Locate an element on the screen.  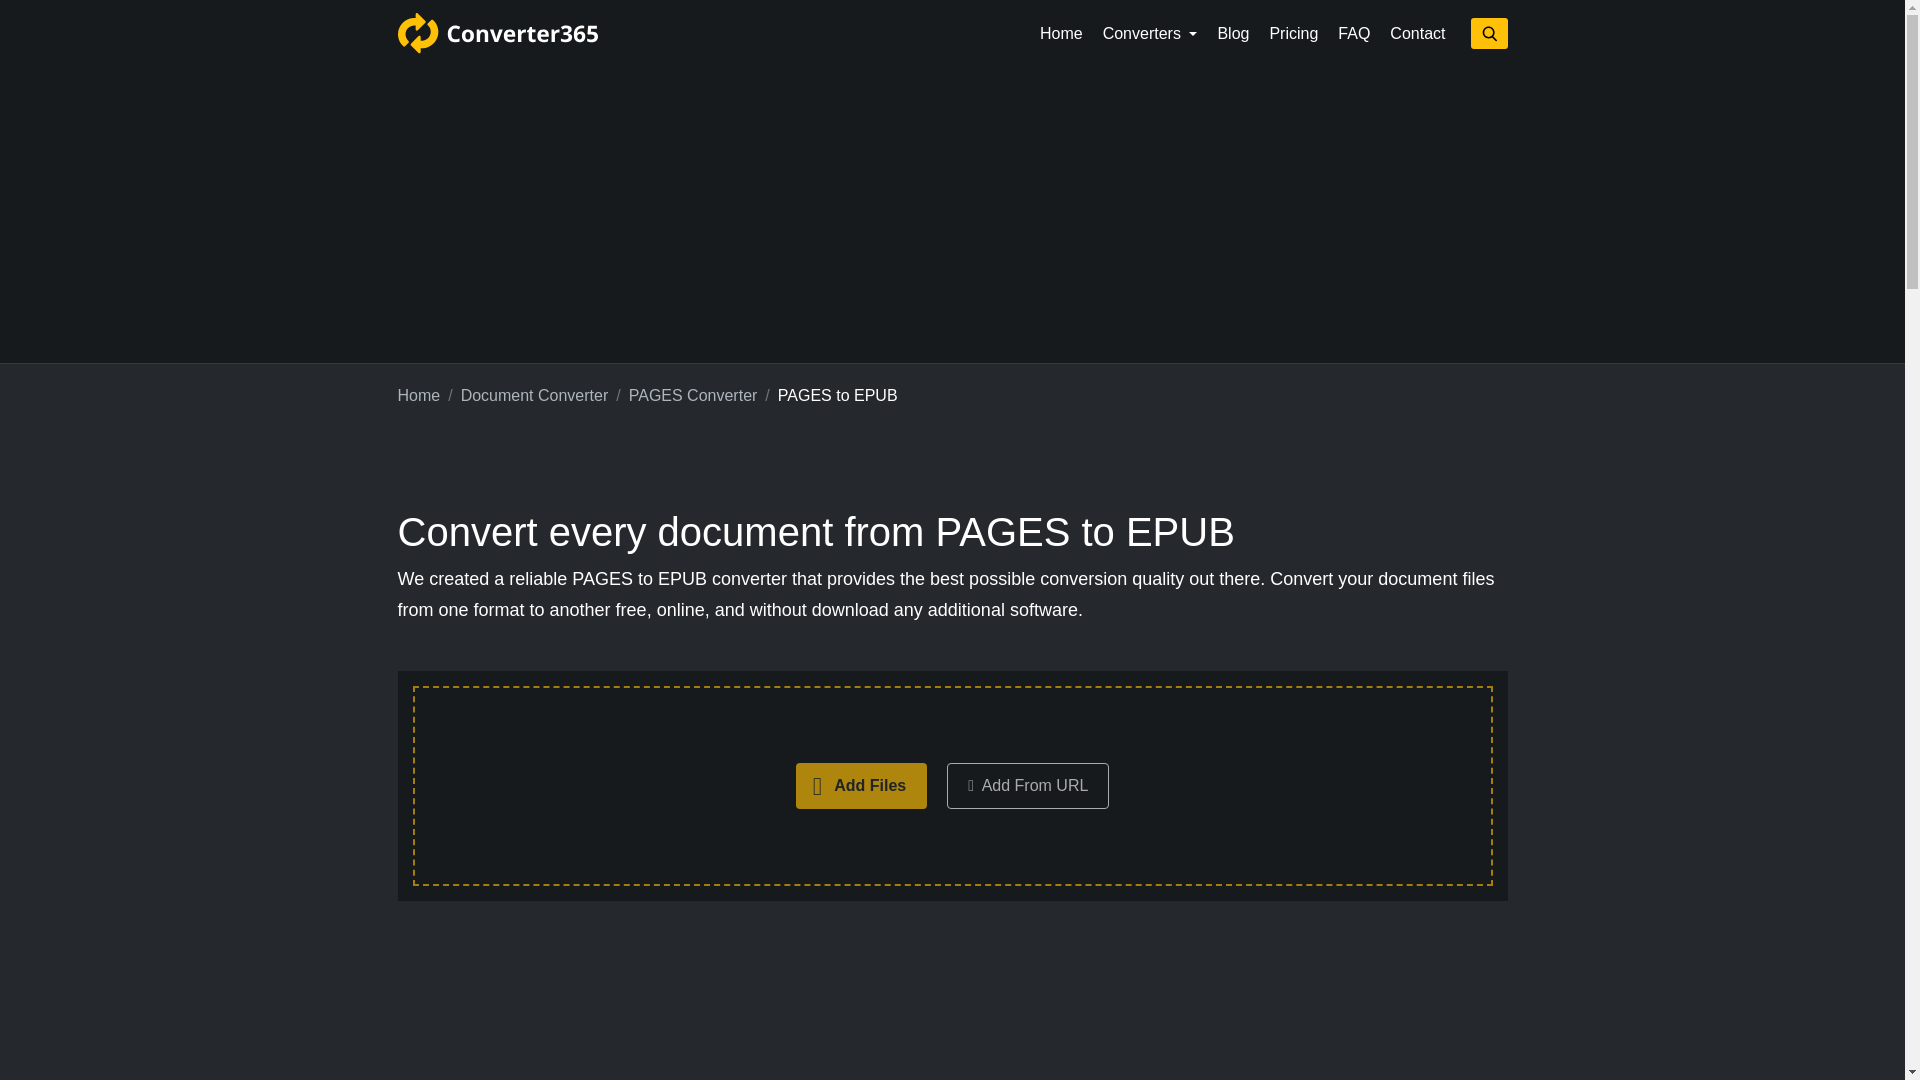
FAQ is located at coordinates (1354, 34).